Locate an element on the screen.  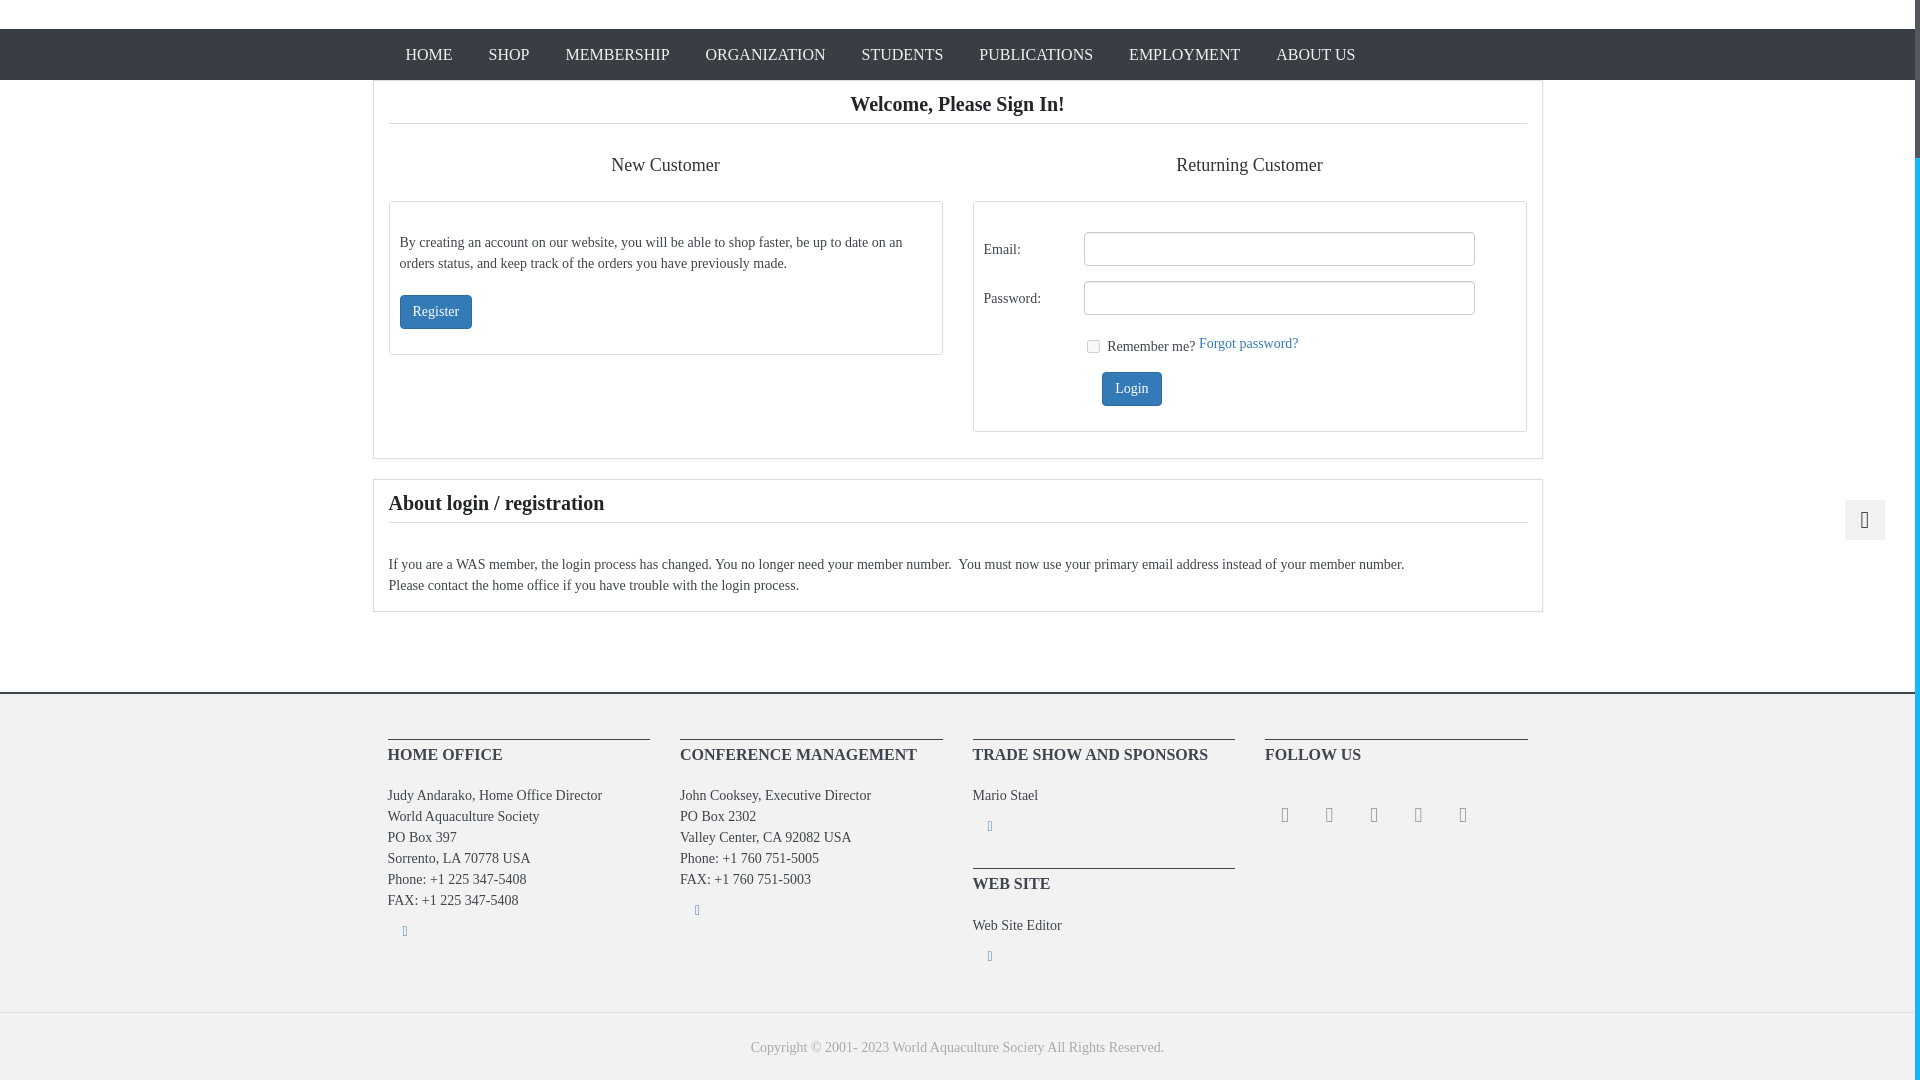
Register is located at coordinates (436, 312).